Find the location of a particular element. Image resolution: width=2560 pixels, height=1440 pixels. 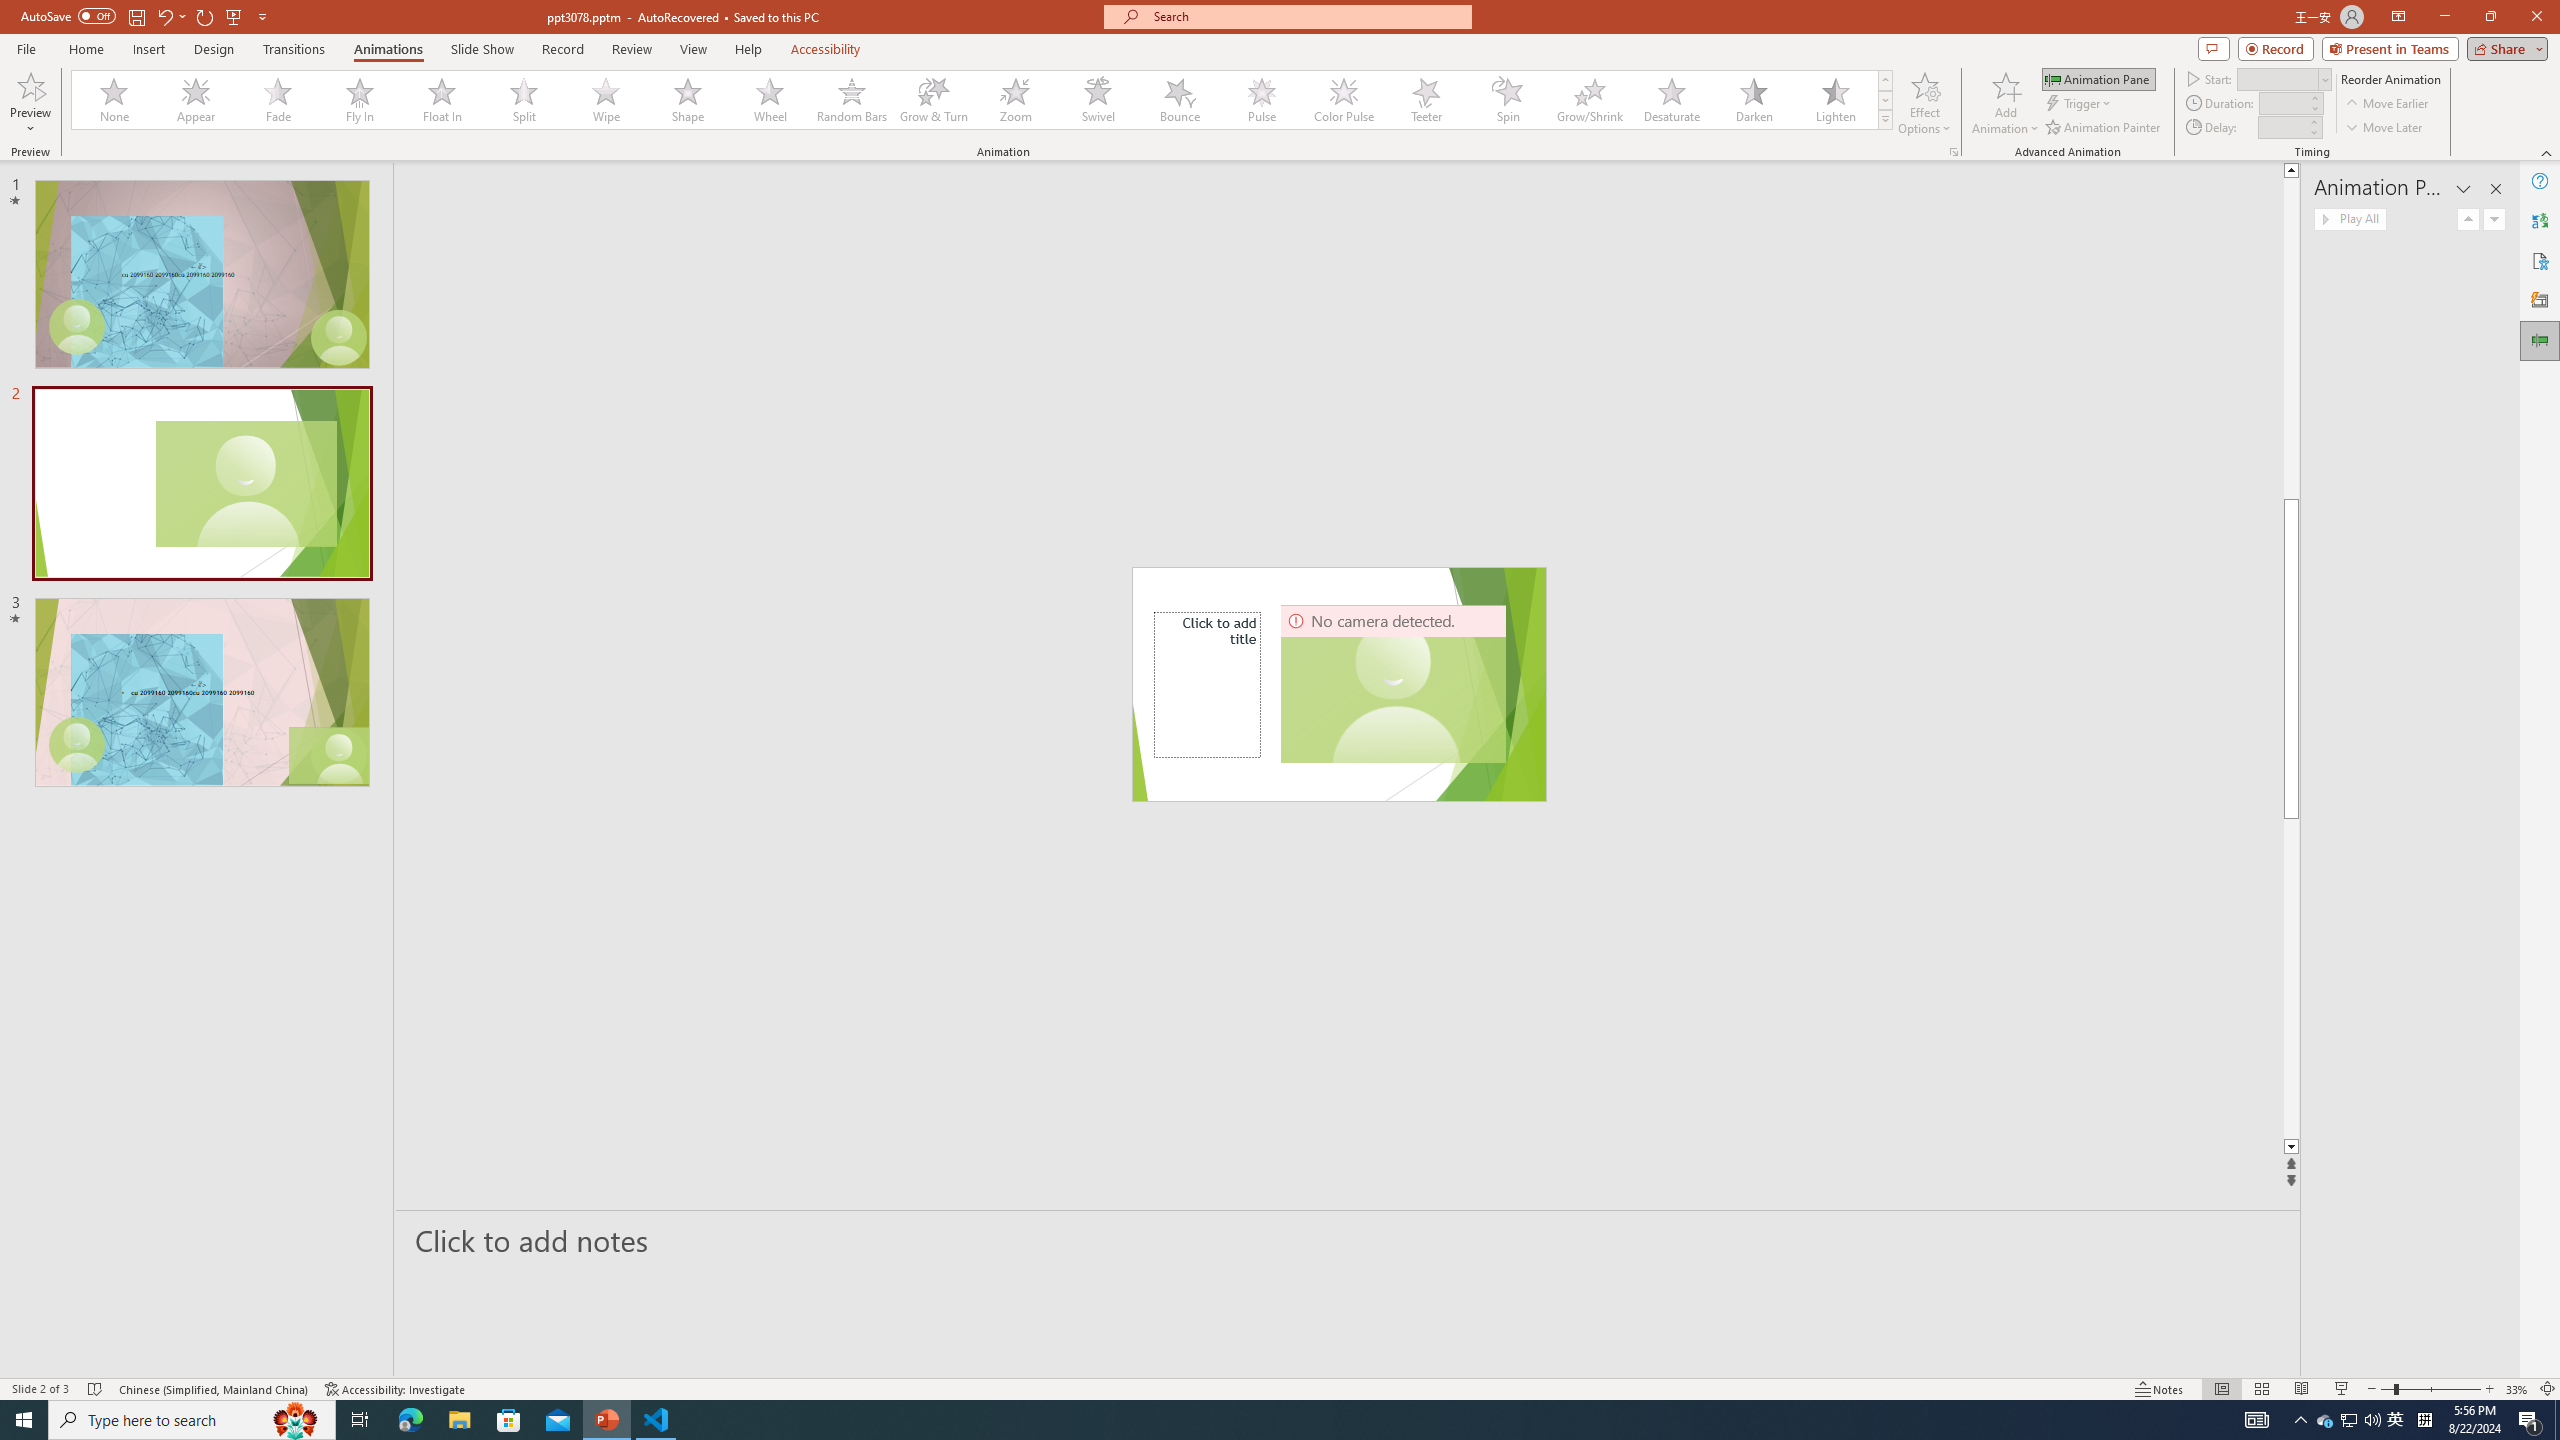

More Options... is located at coordinates (1952, 152).